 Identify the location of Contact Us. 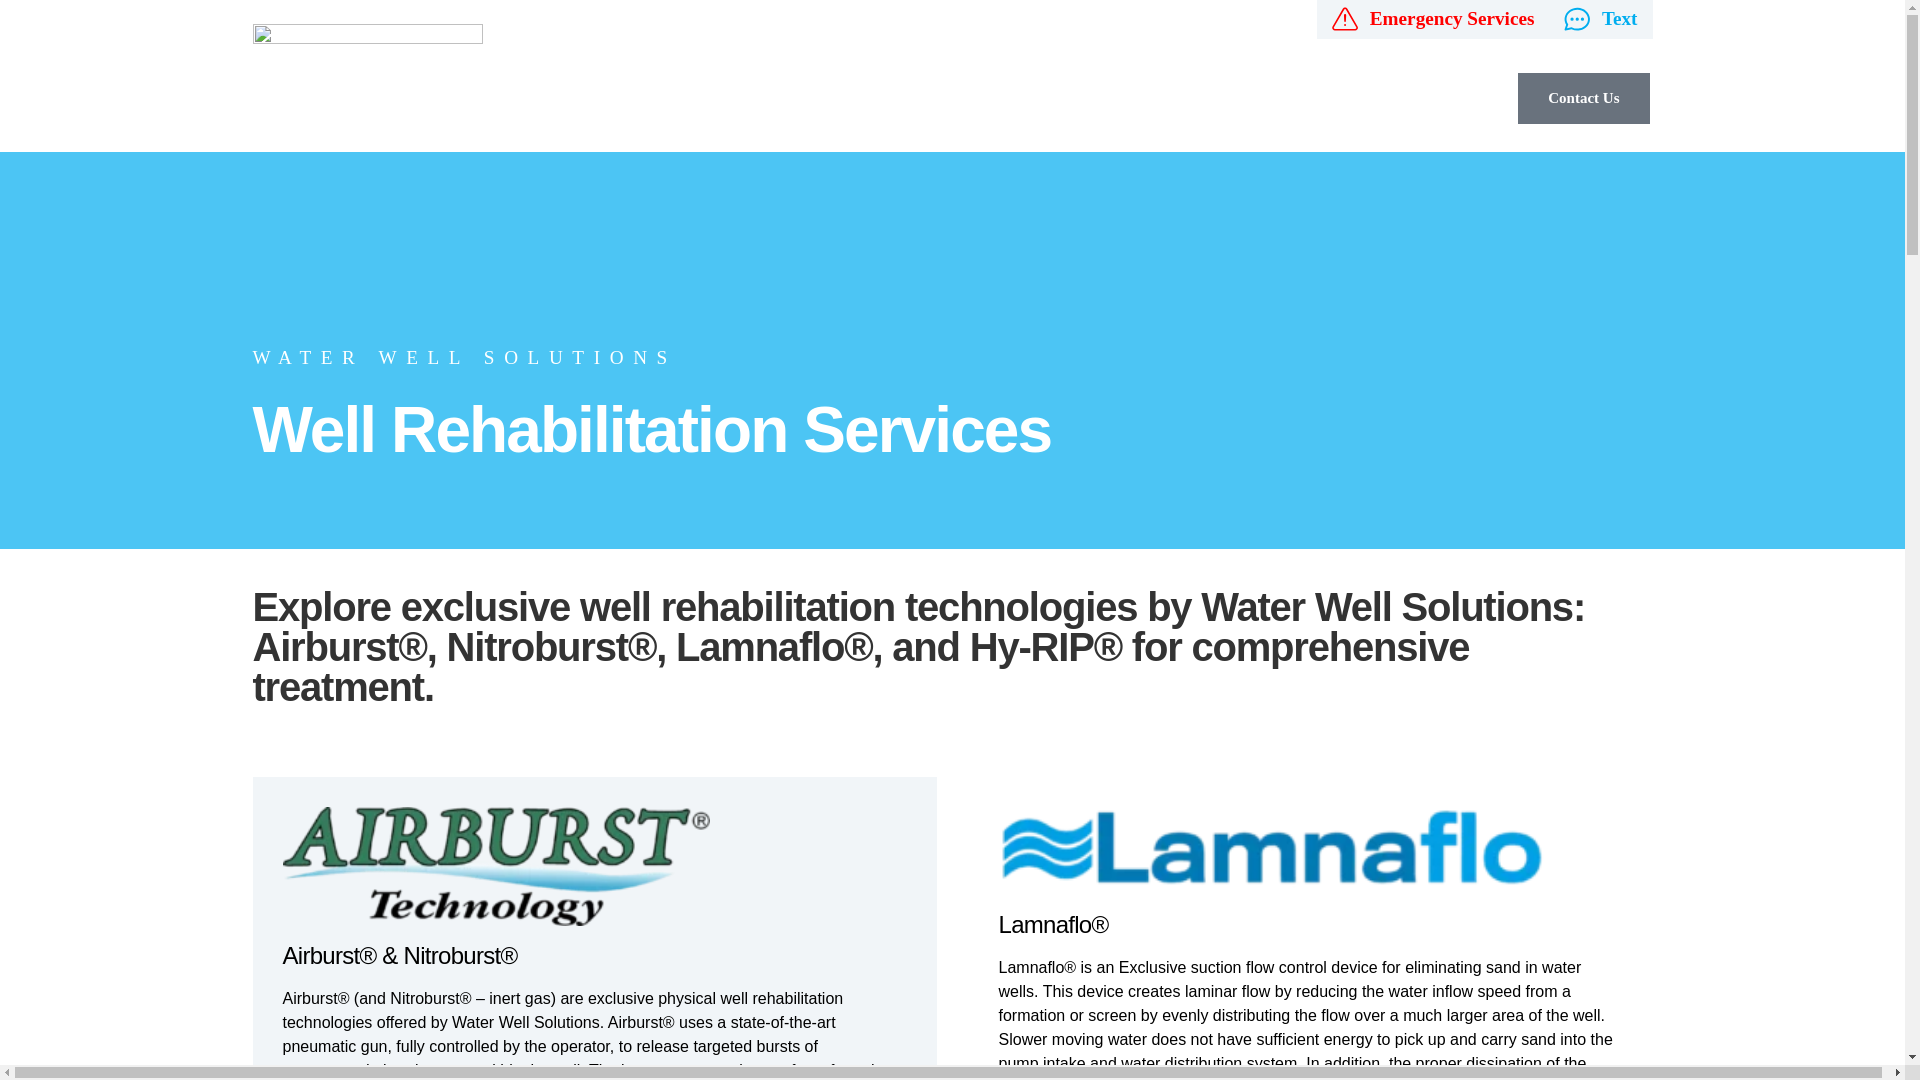
(1582, 98).